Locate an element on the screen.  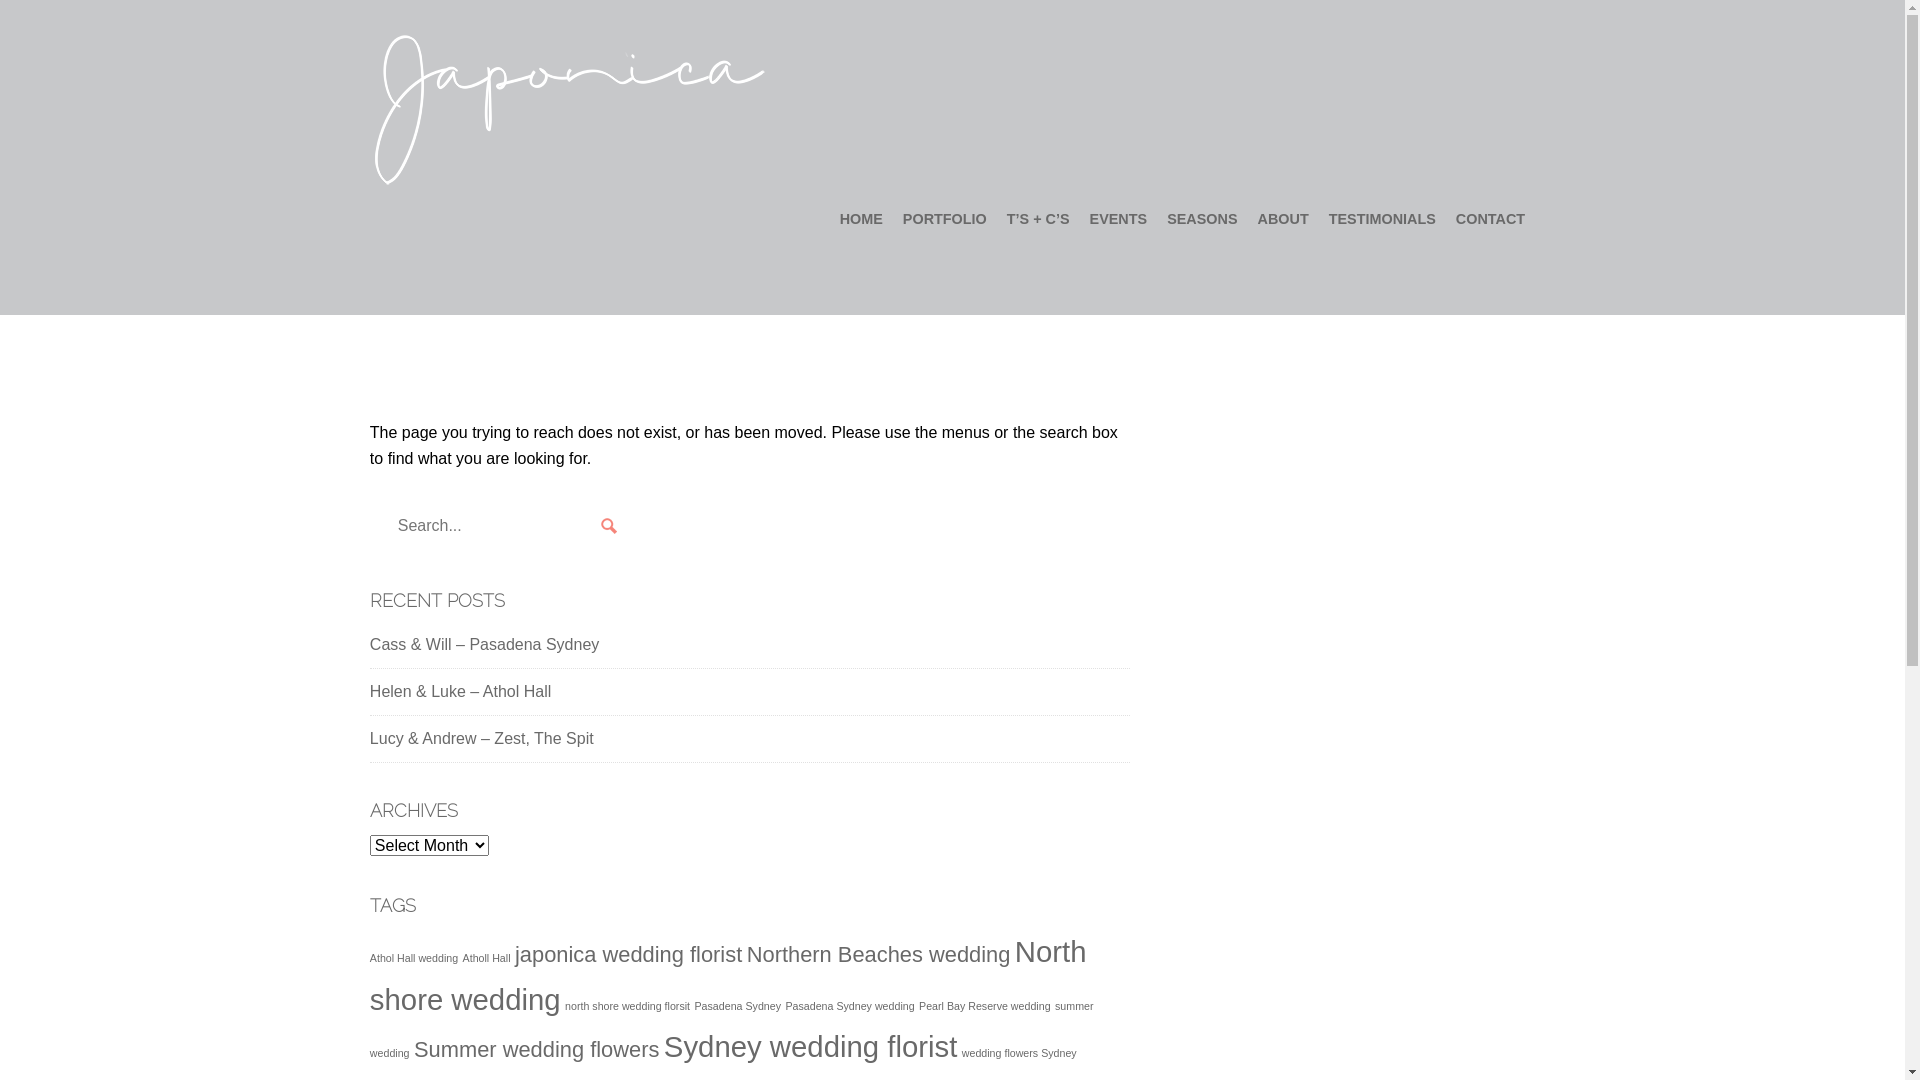
HOME is located at coordinates (862, 220).